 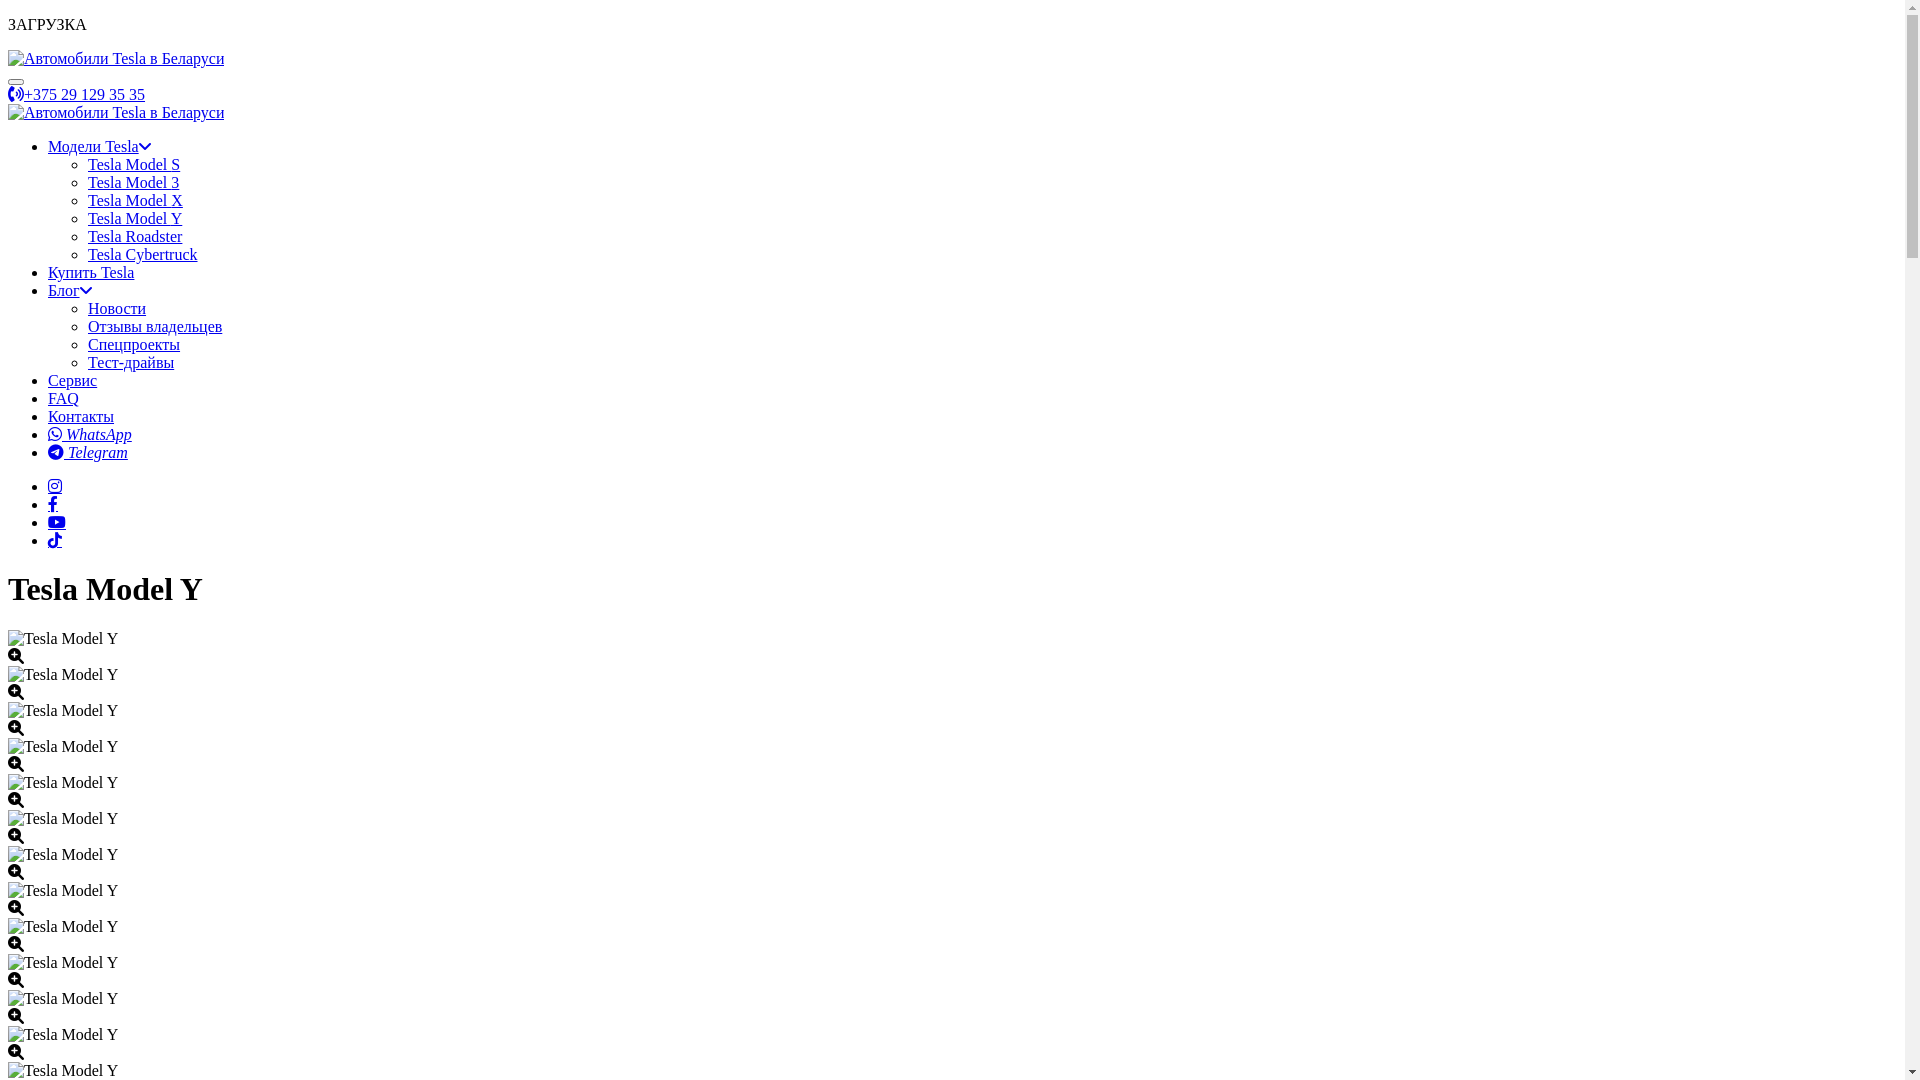 I want to click on +375 29 129 35 35, so click(x=76, y=94).